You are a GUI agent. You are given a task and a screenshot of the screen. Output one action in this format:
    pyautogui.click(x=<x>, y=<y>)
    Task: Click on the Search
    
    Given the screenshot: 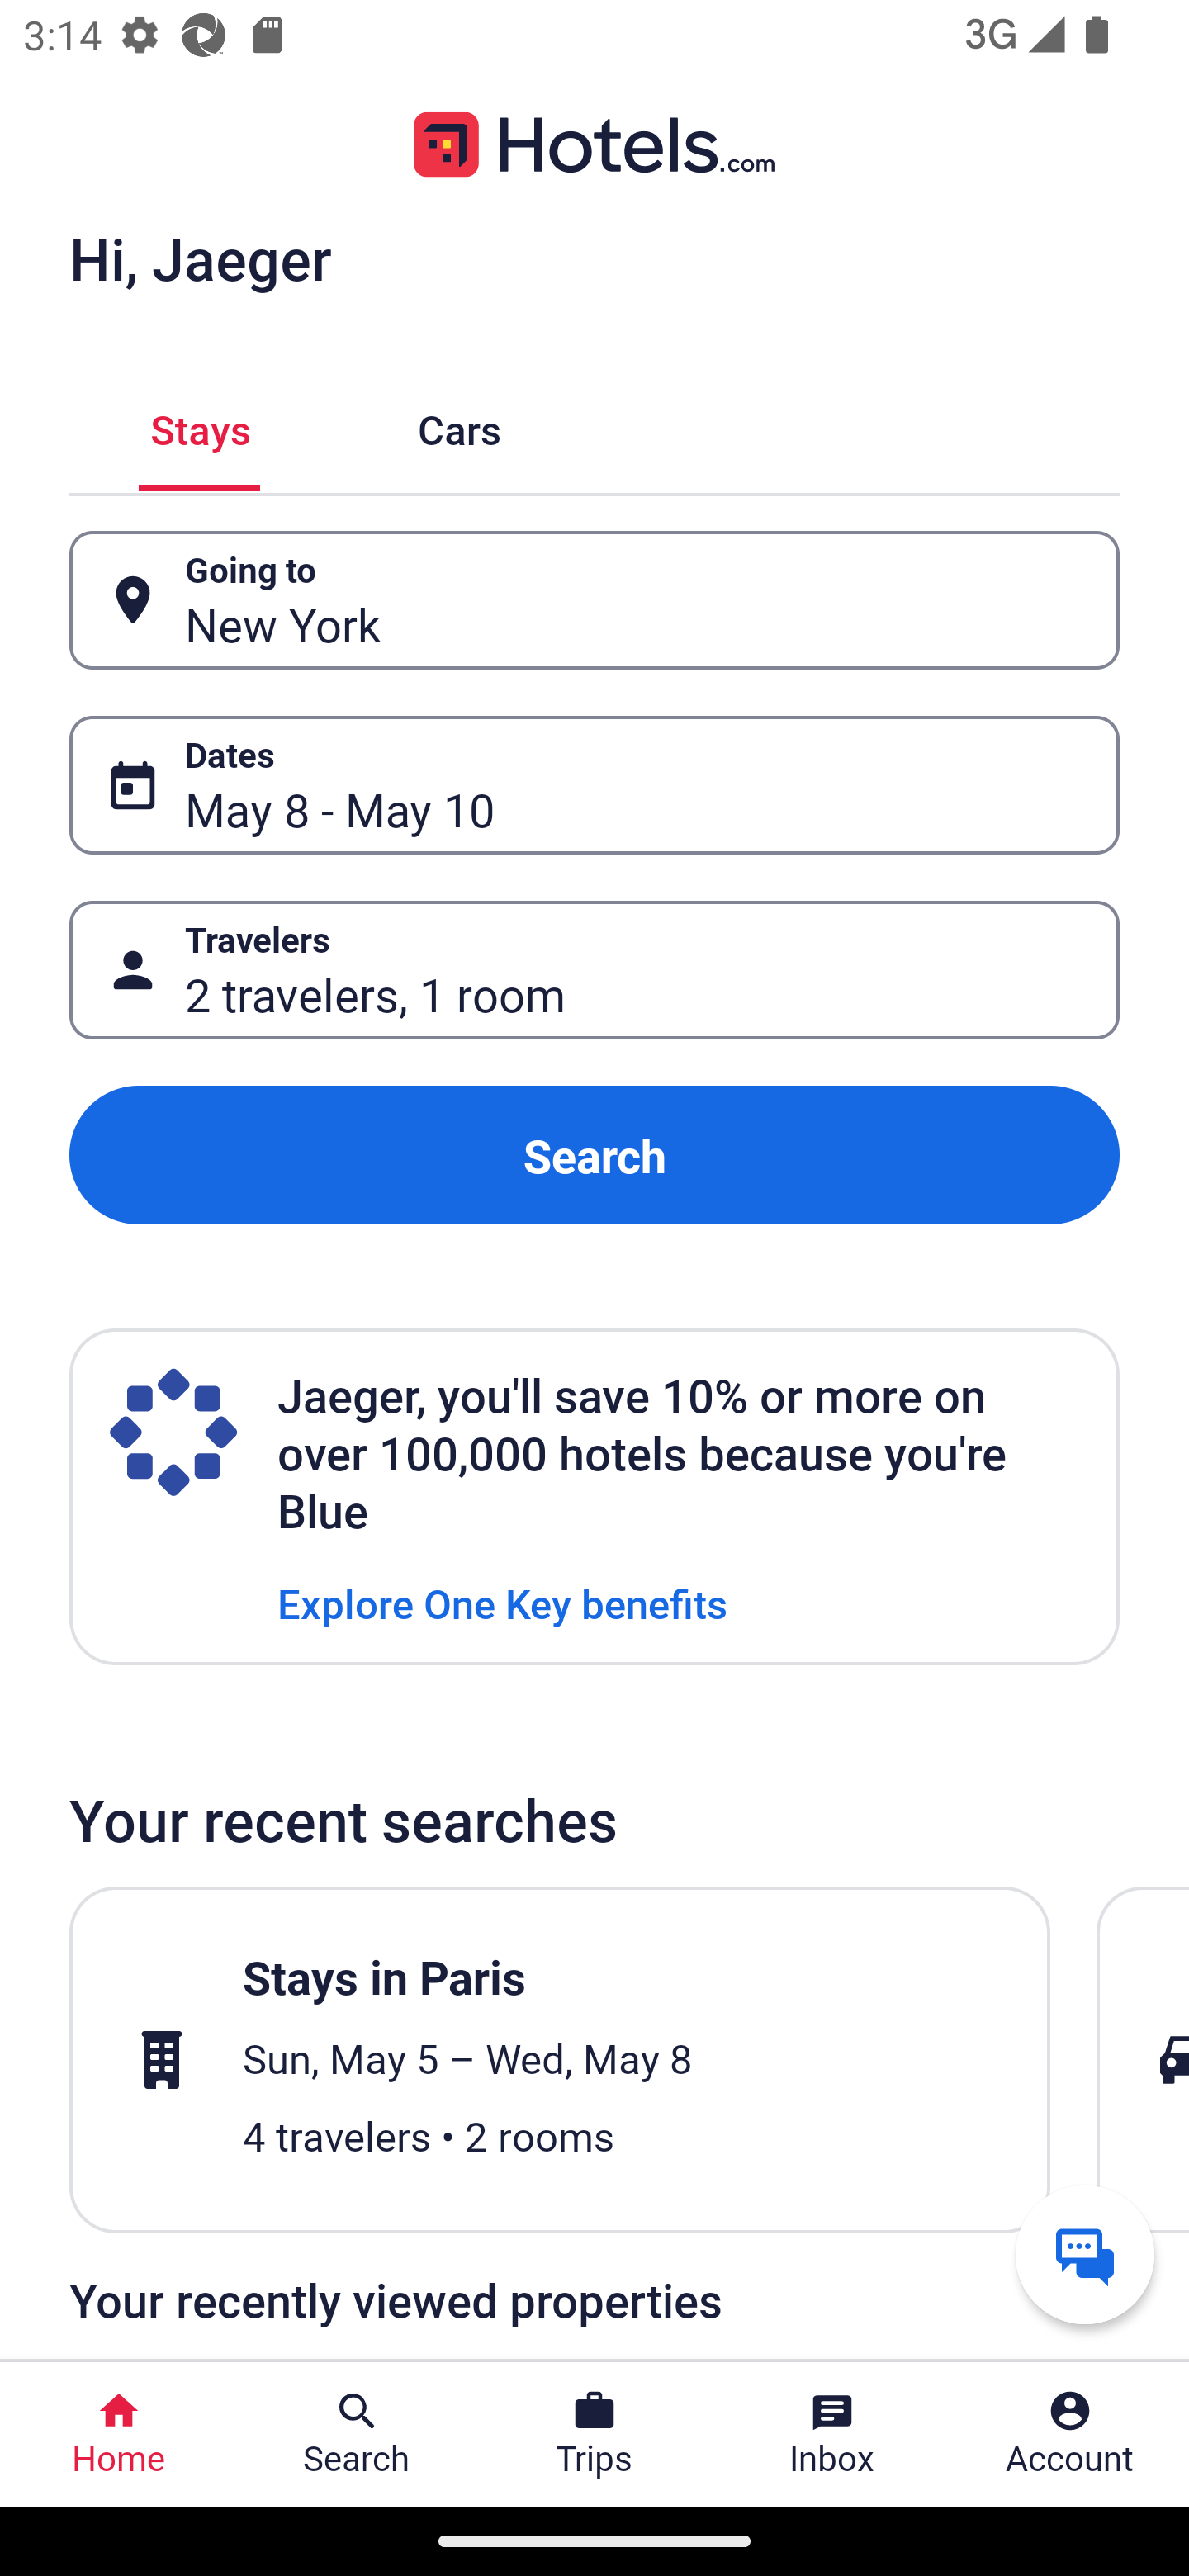 What is the action you would take?
    pyautogui.click(x=594, y=1154)
    